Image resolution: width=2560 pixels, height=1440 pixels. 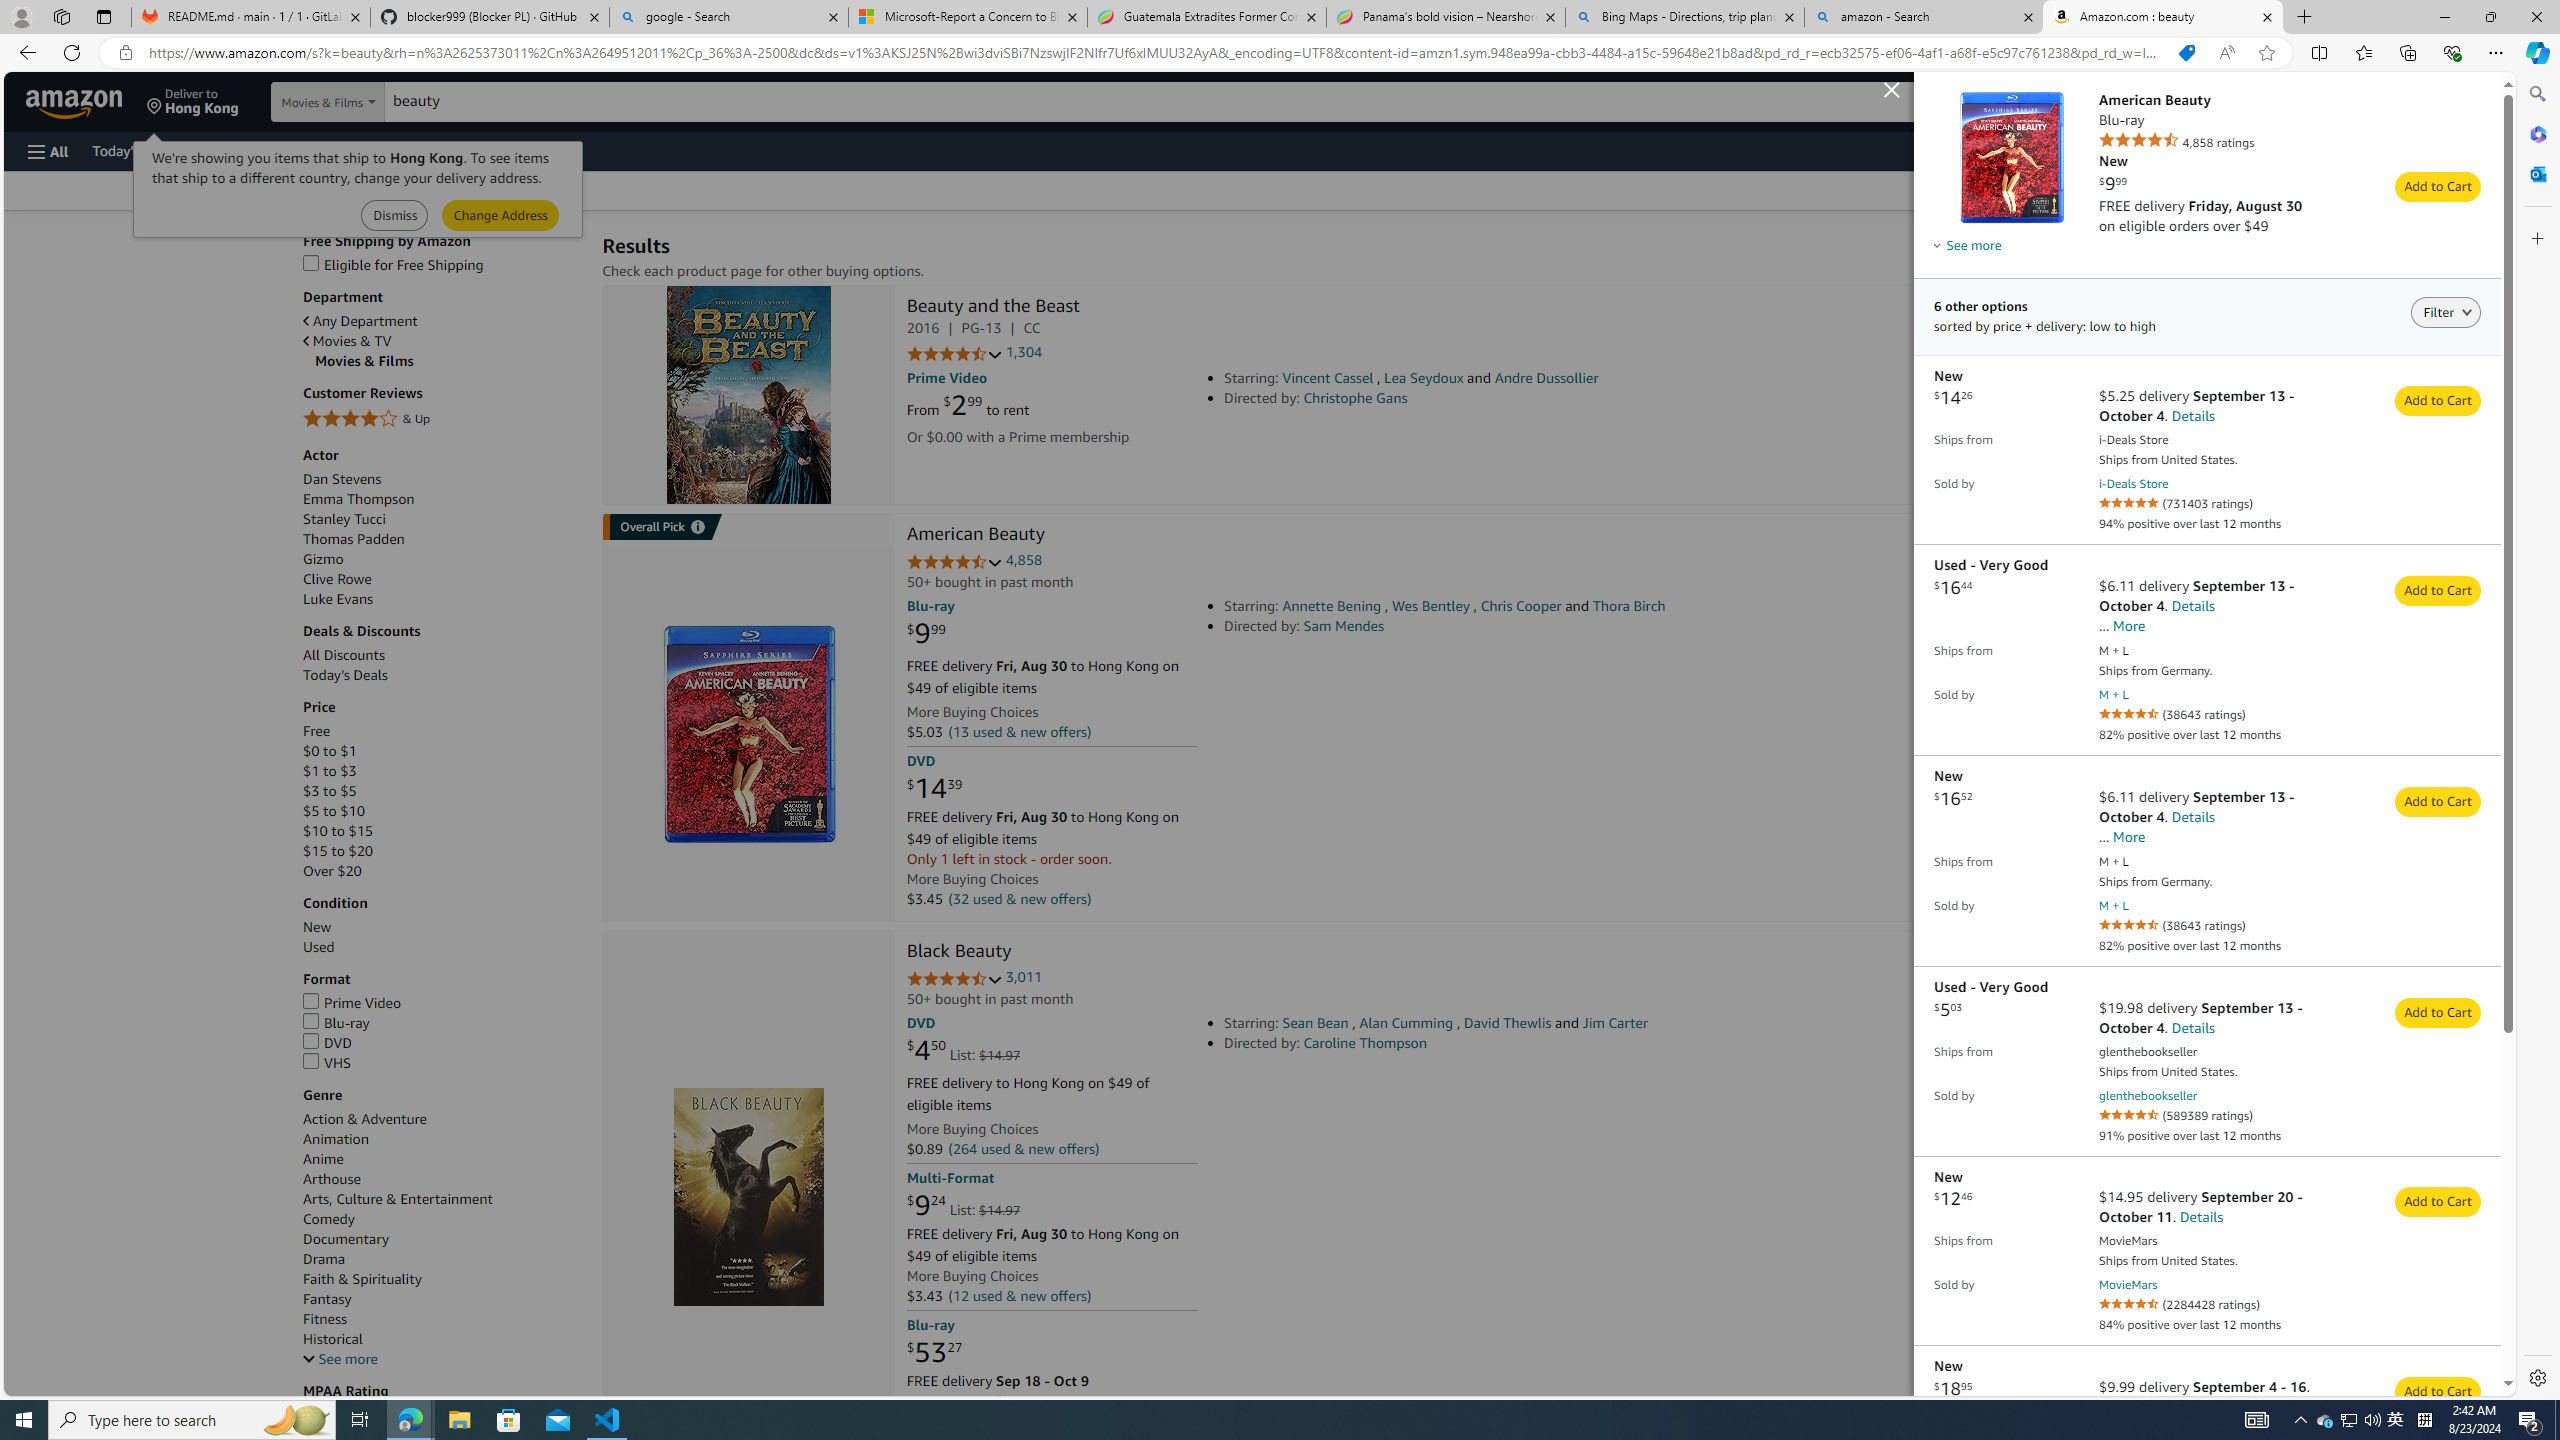 I want to click on Clive Rowe, so click(x=442, y=579).